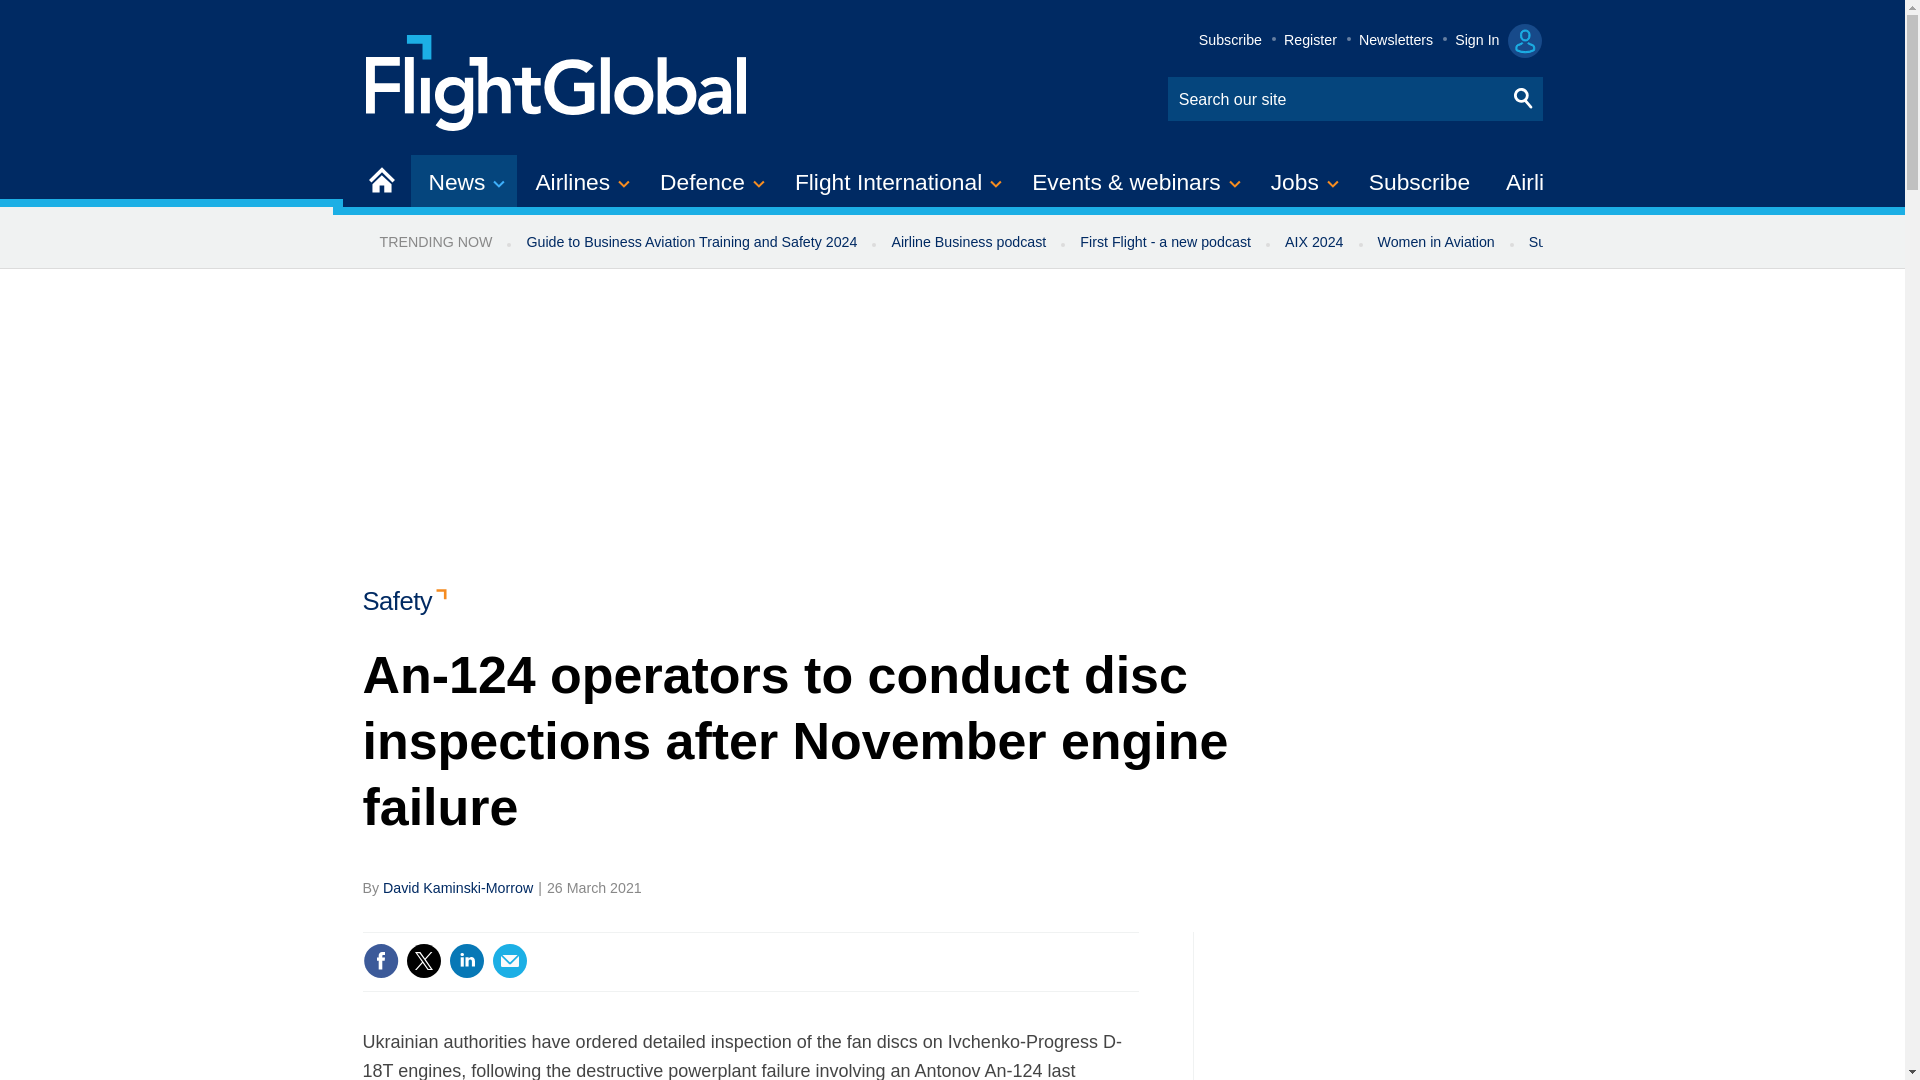  I want to click on AIX 2024, so click(1314, 242).